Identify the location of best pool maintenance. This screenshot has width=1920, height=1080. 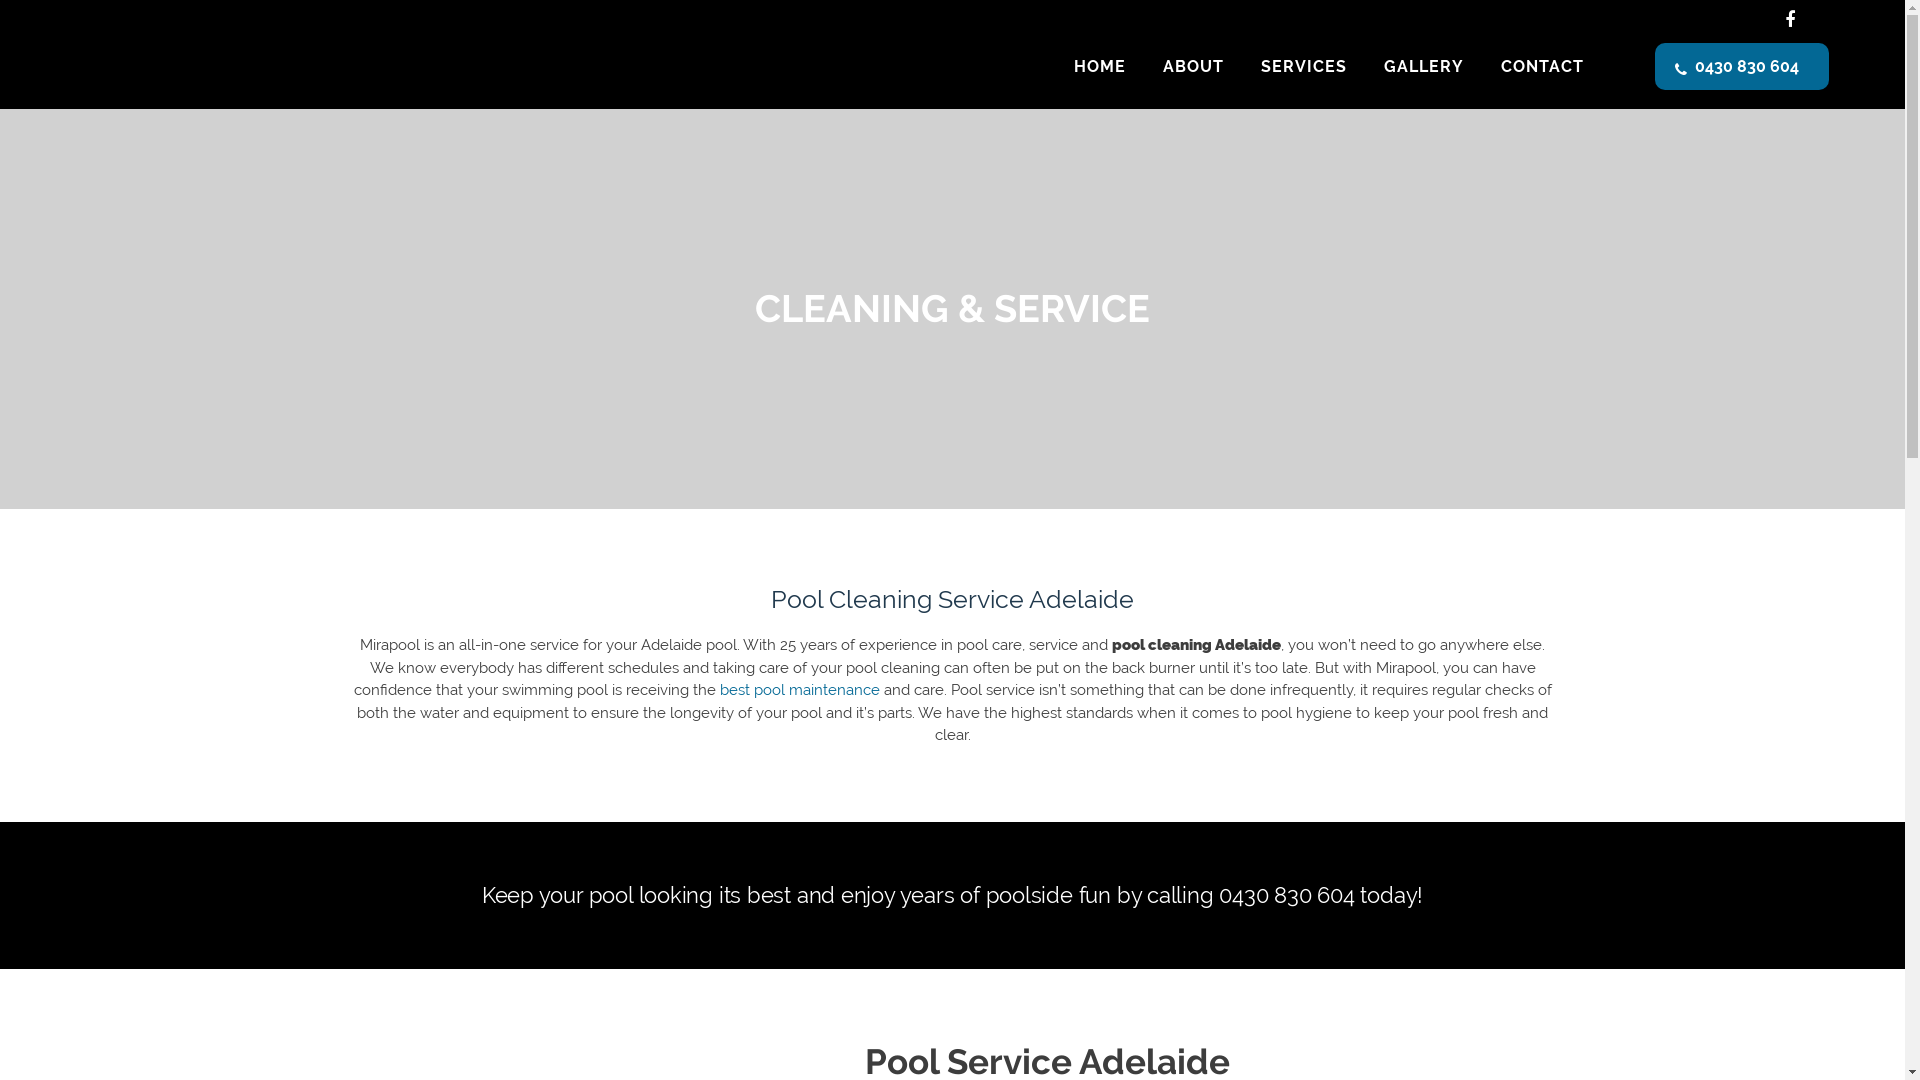
(800, 690).